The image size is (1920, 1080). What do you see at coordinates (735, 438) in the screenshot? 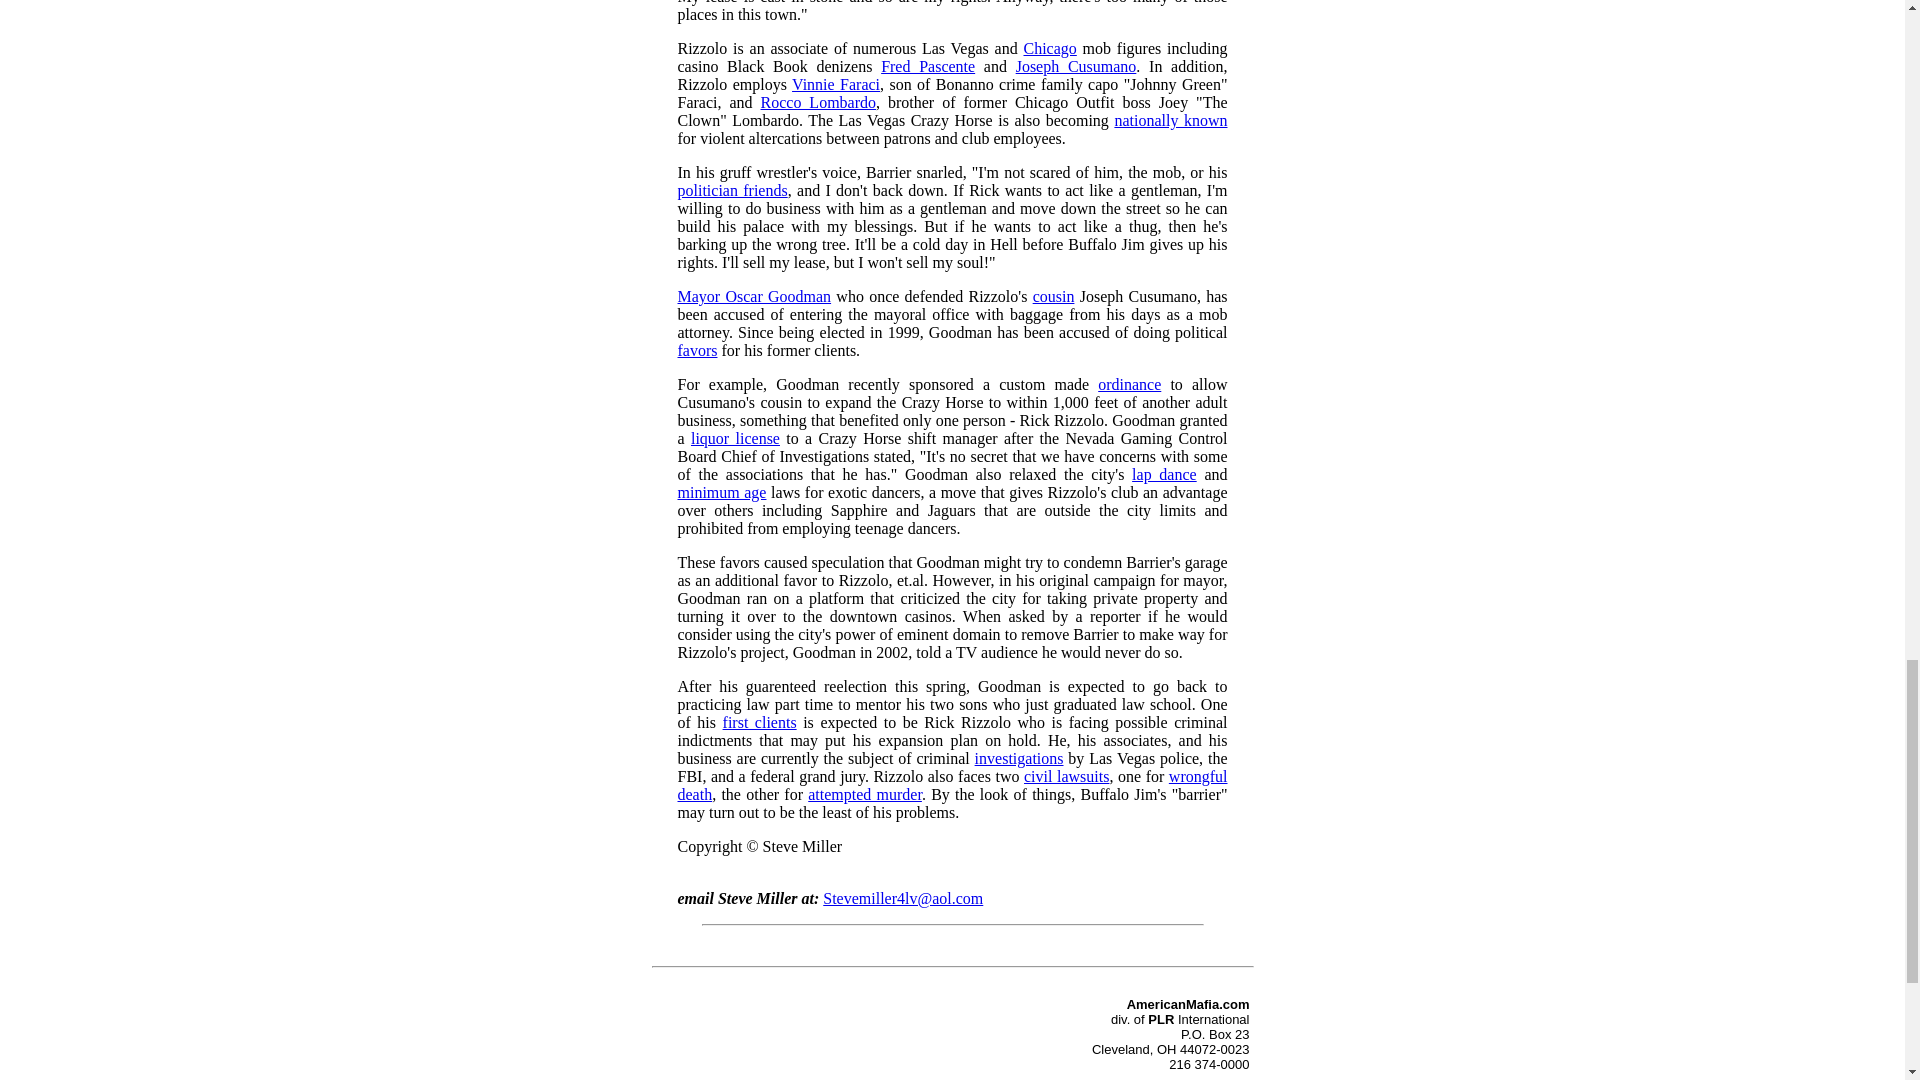
I see `liquor license` at bounding box center [735, 438].